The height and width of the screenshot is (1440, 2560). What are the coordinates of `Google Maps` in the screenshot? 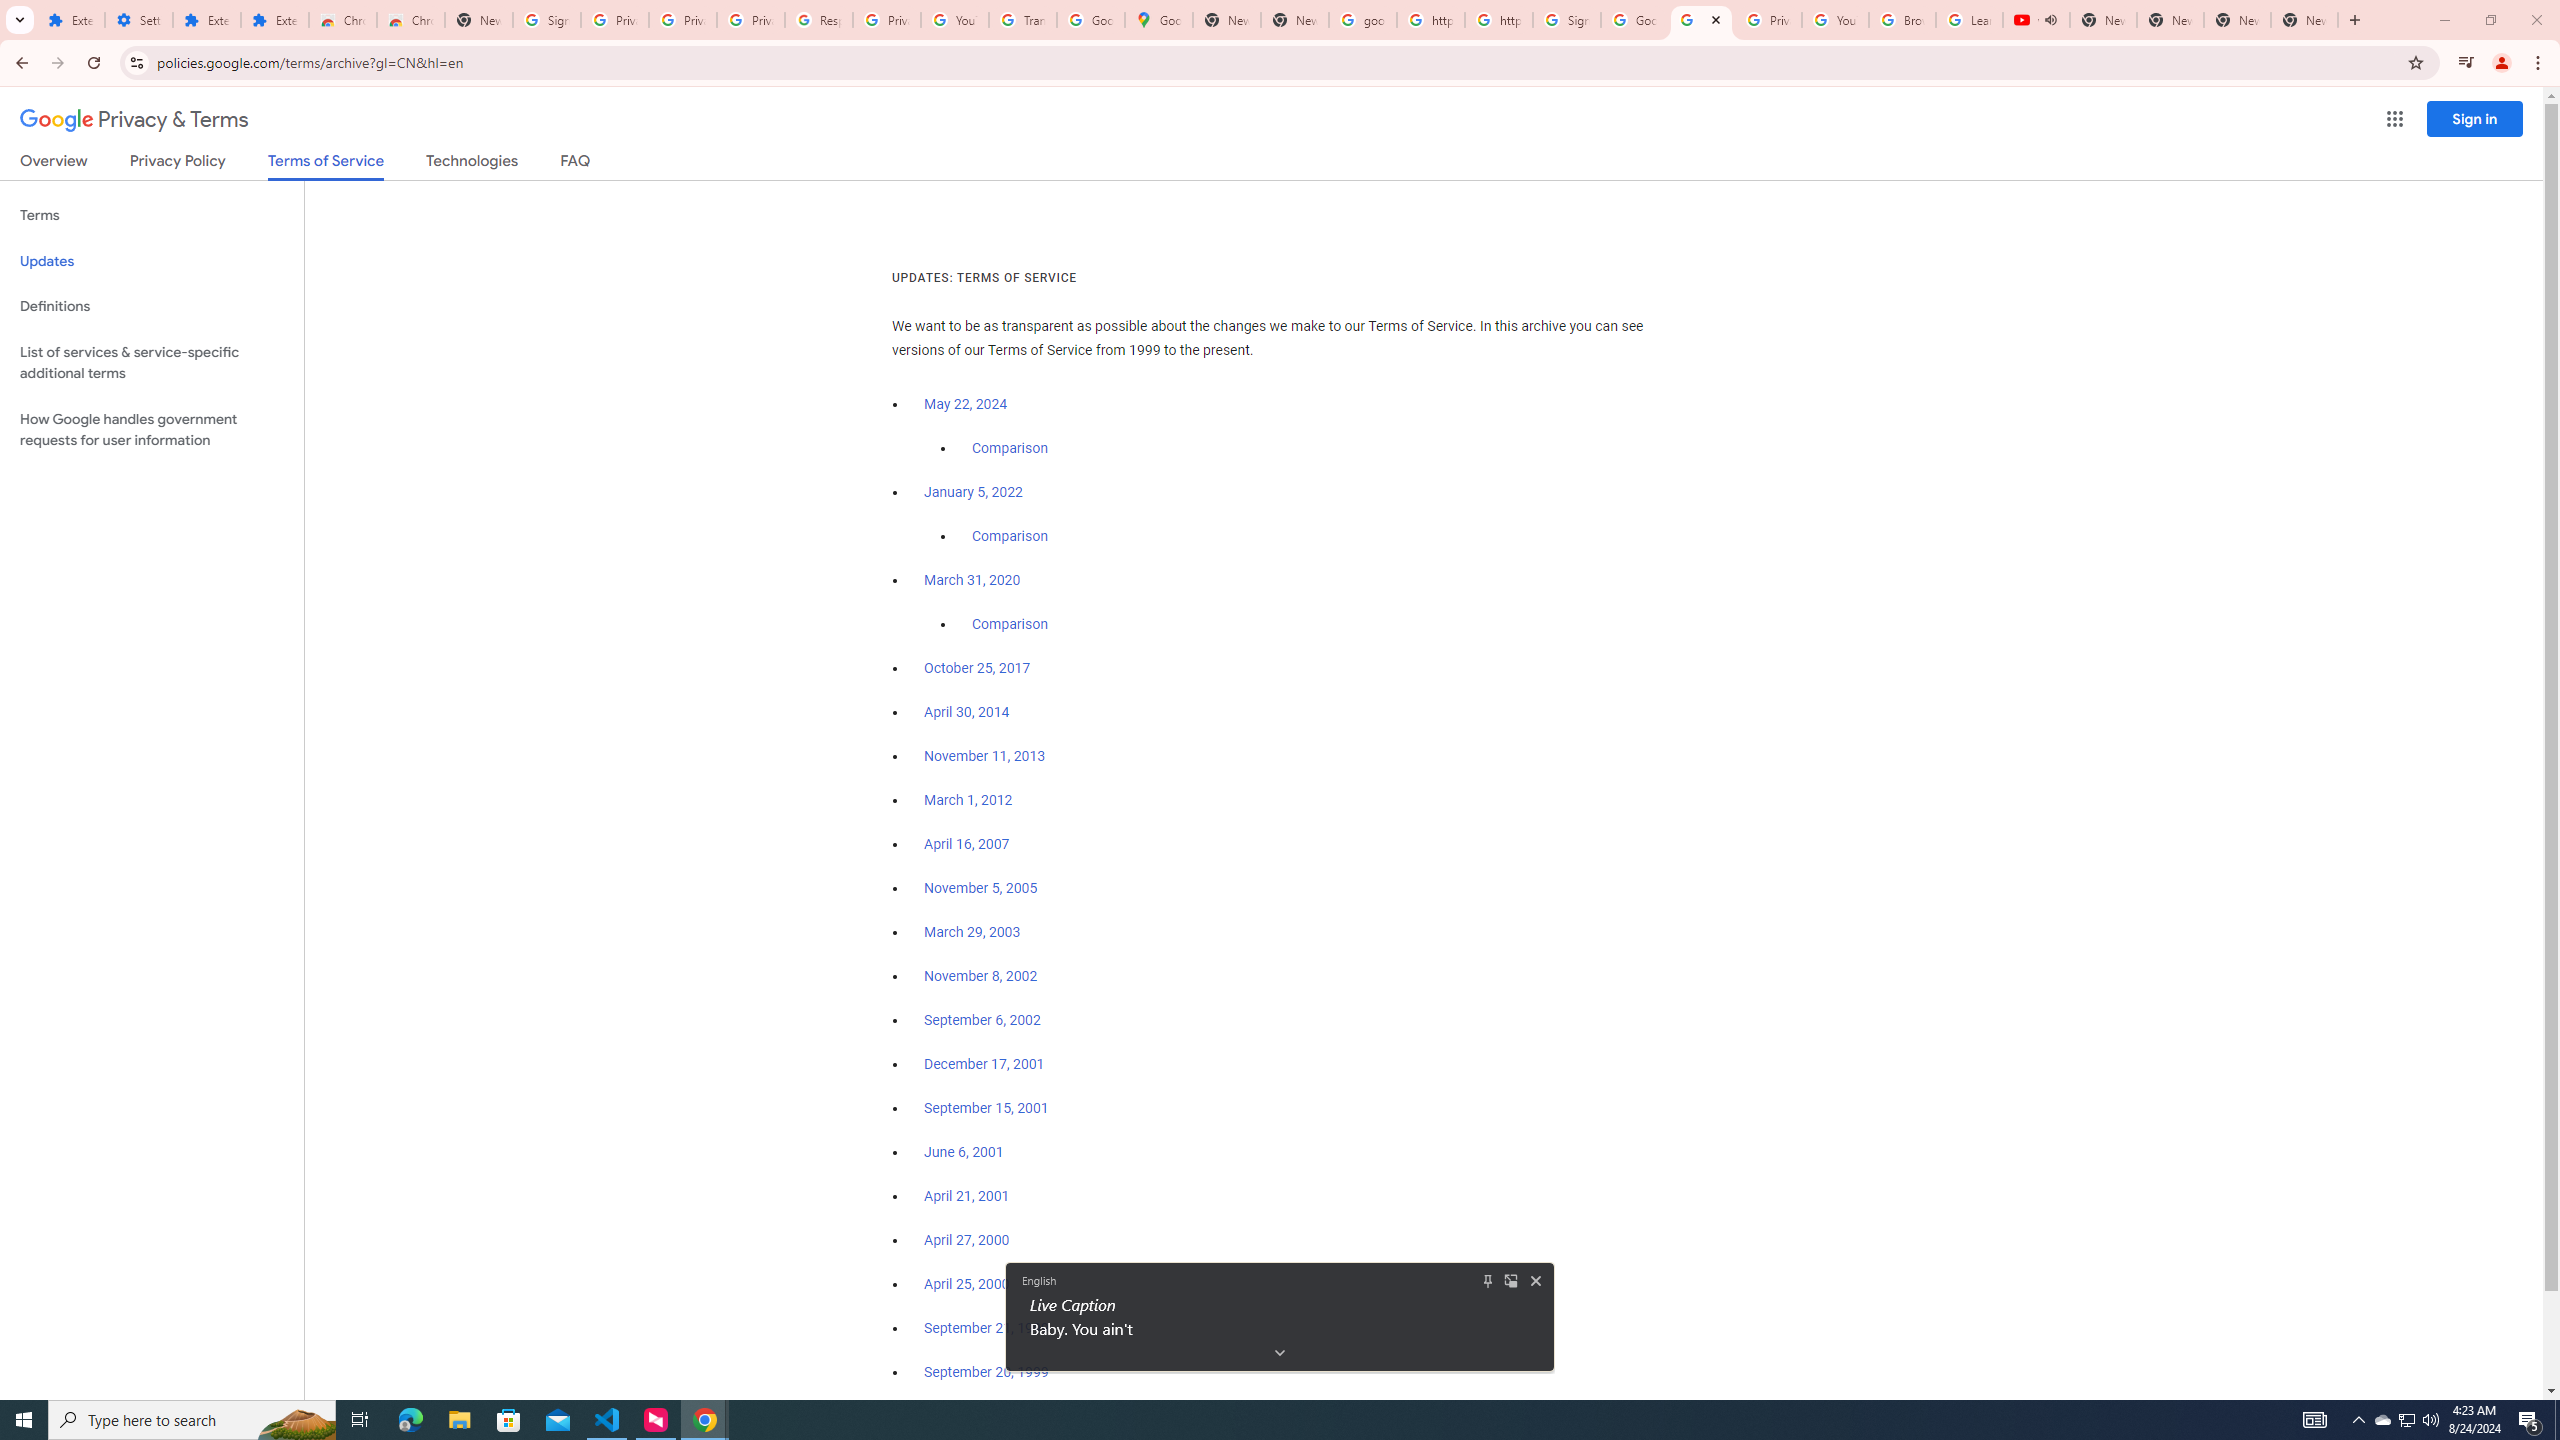 It's located at (1160, 20).